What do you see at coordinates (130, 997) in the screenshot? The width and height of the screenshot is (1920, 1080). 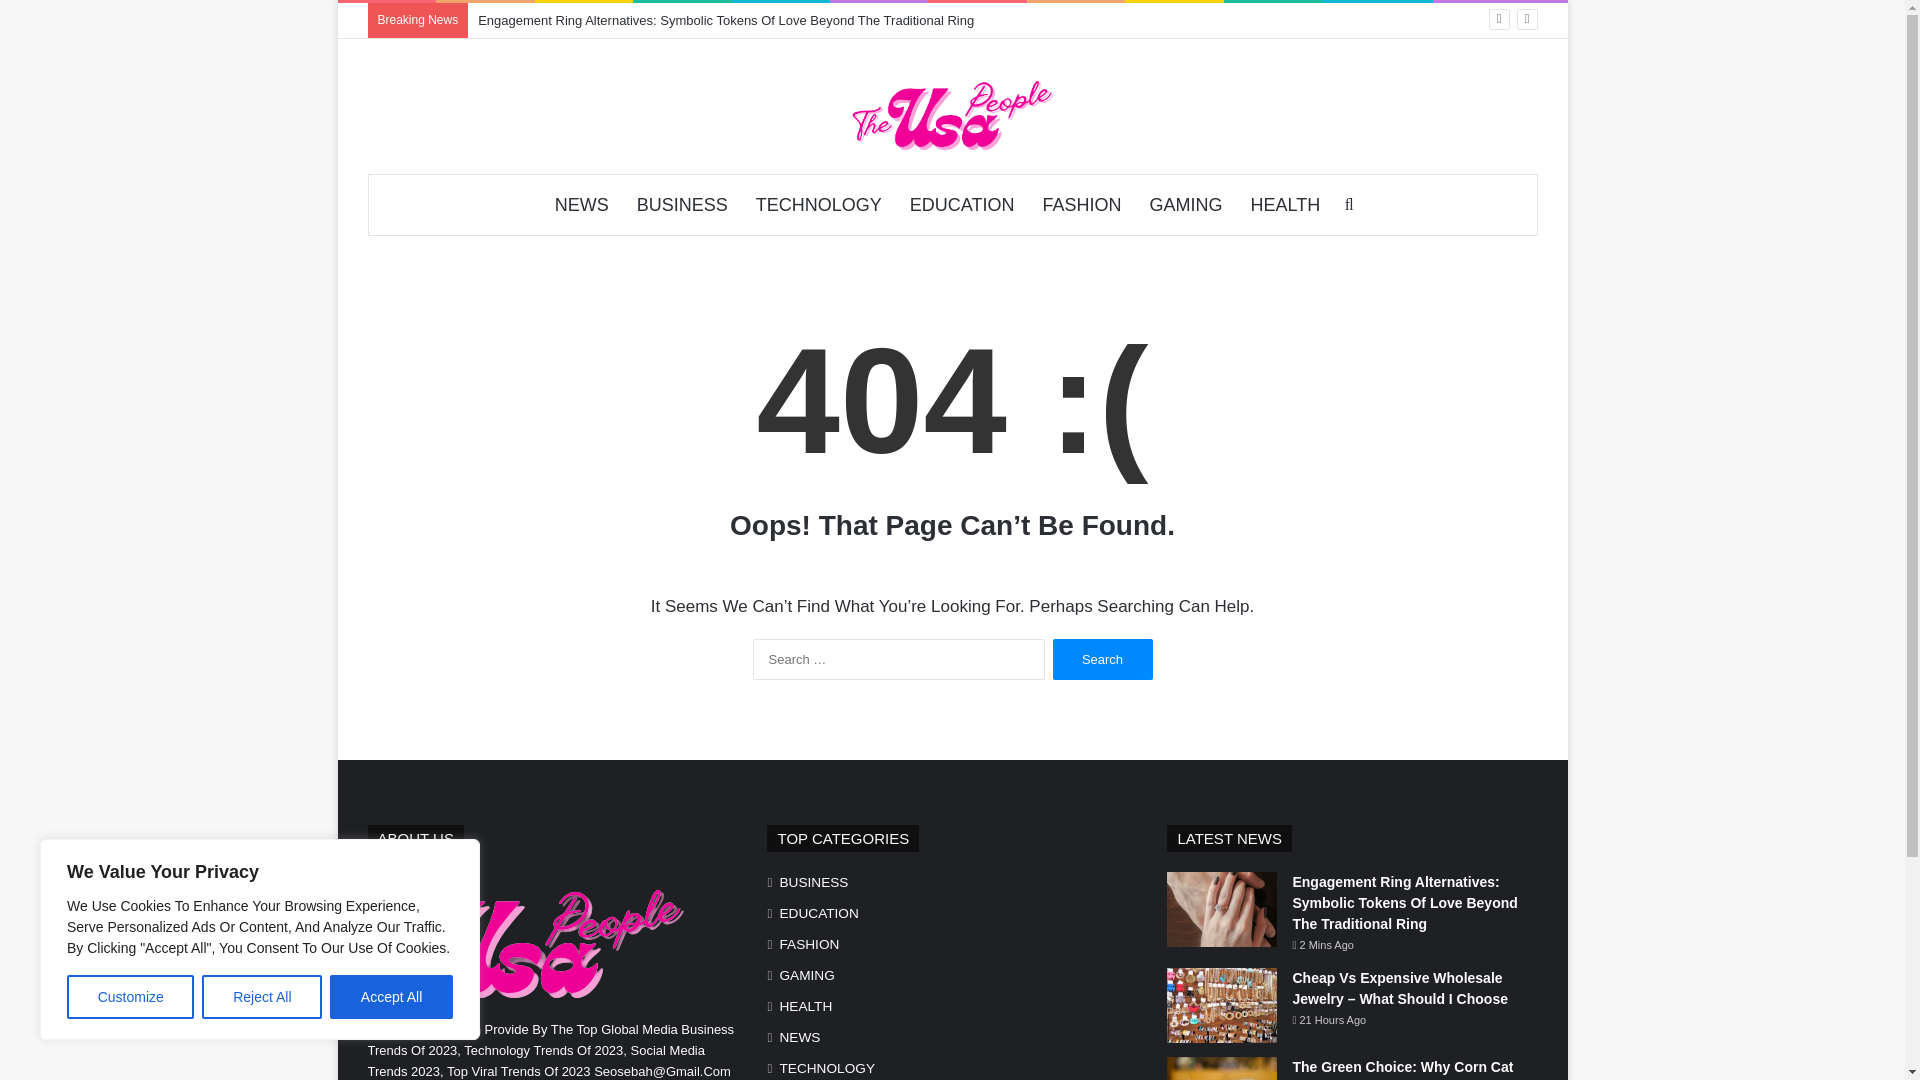 I see `Customize` at bounding box center [130, 997].